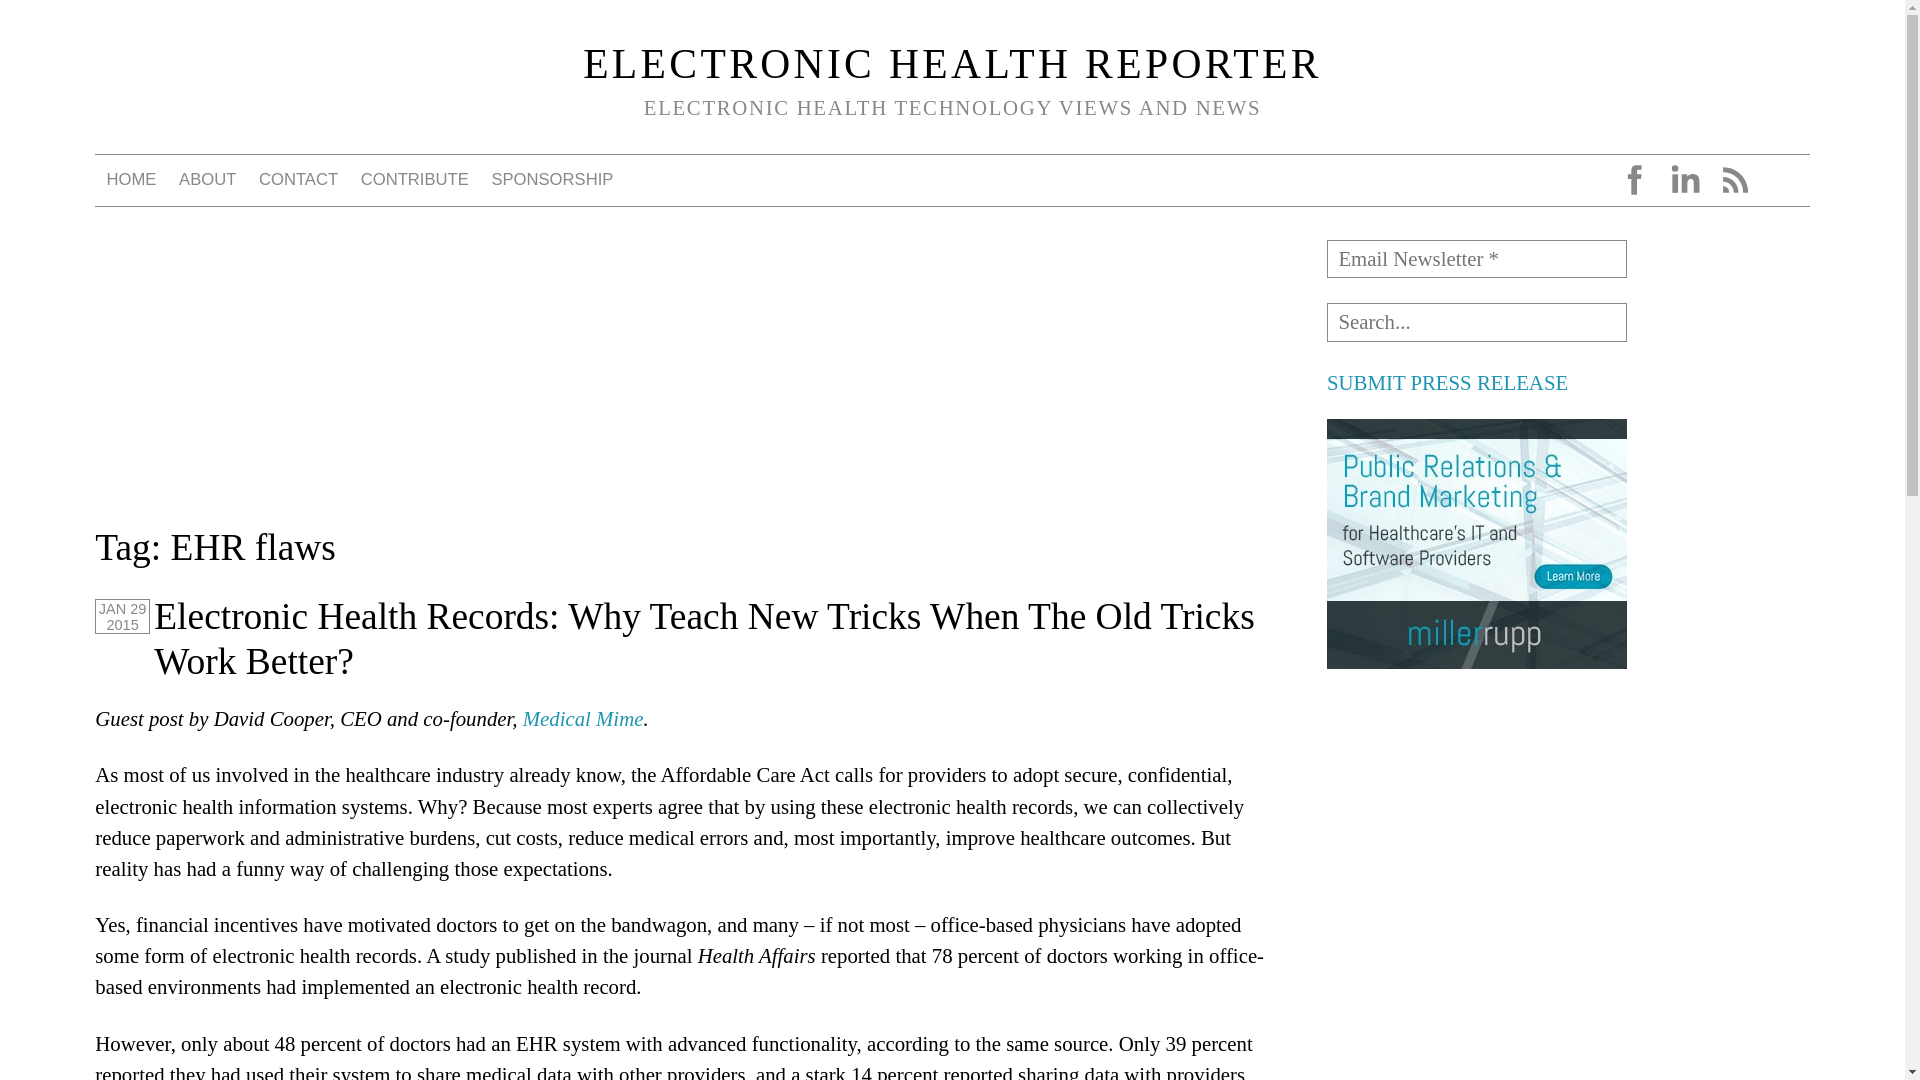  What do you see at coordinates (1634, 179) in the screenshot?
I see `FACEBOOK` at bounding box center [1634, 179].